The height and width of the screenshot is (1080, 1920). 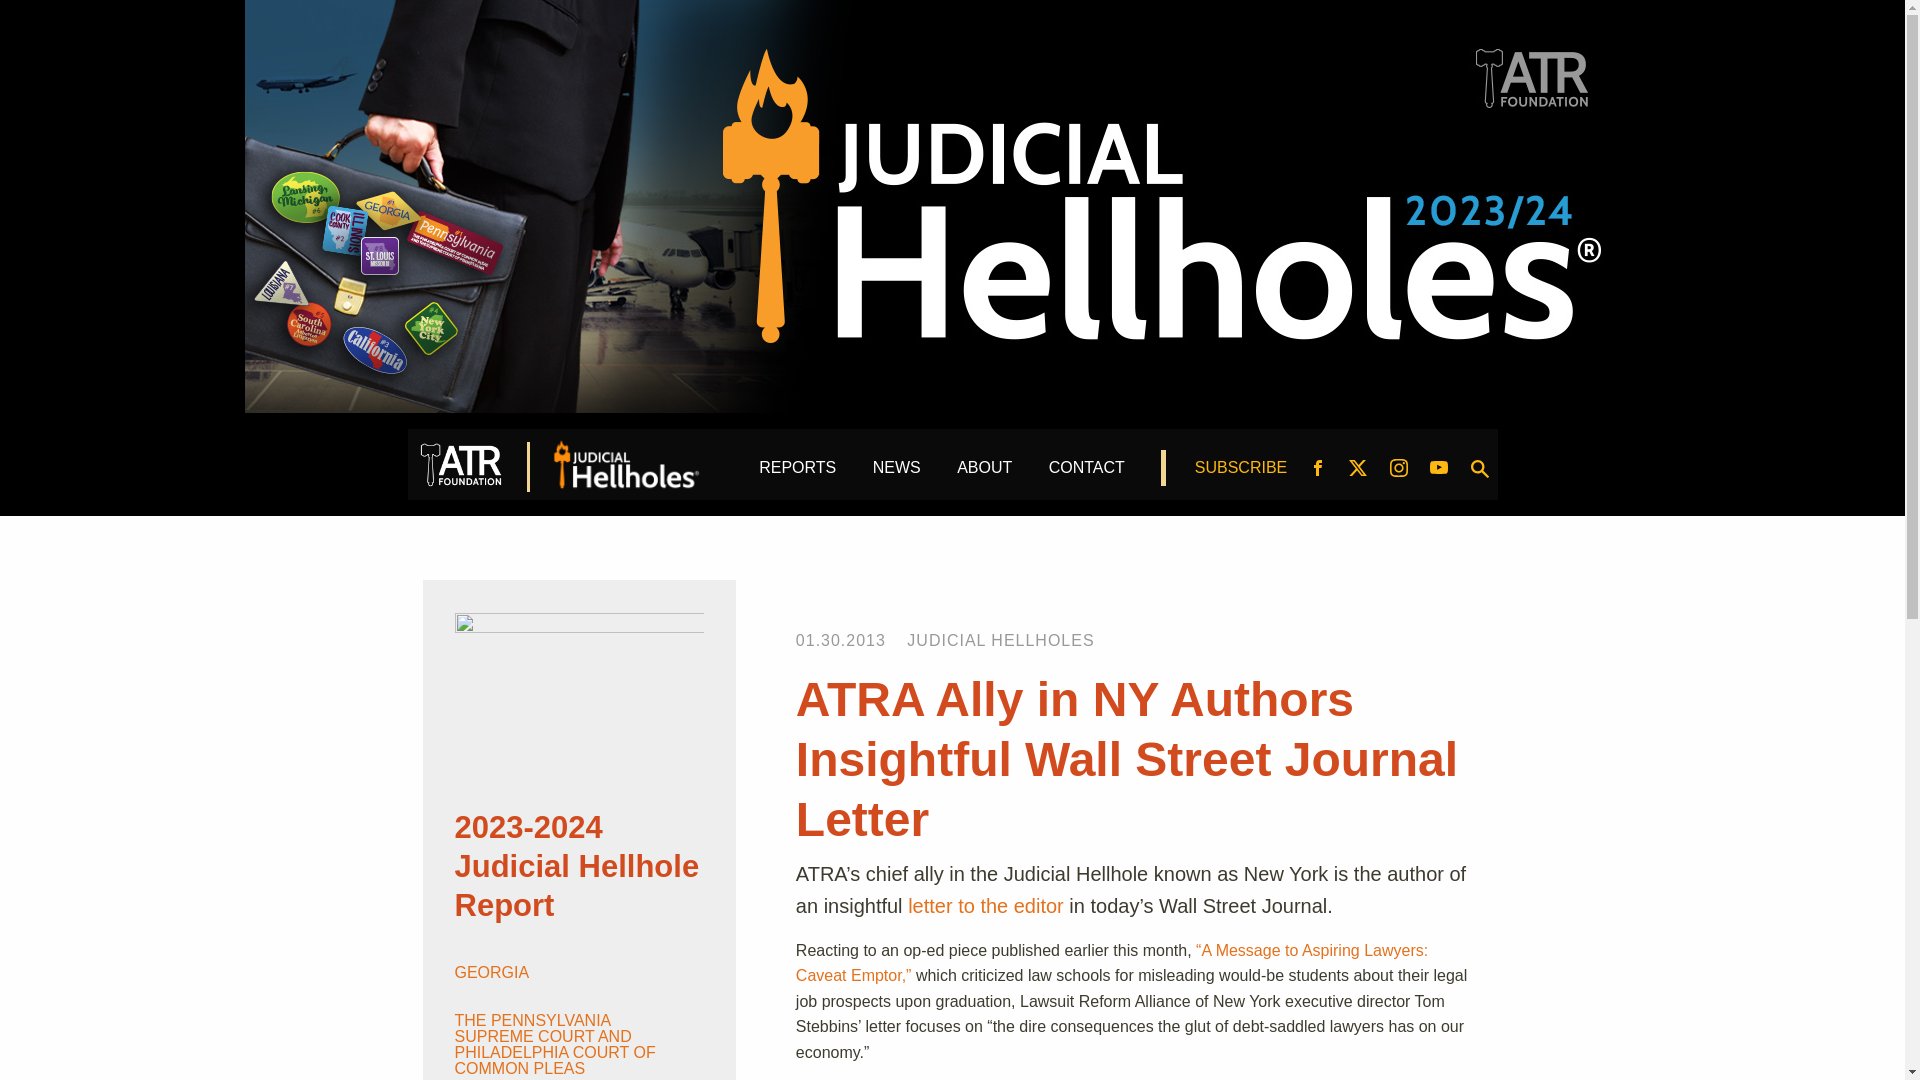 What do you see at coordinates (1240, 473) in the screenshot?
I see `SUBSCRIBE` at bounding box center [1240, 473].